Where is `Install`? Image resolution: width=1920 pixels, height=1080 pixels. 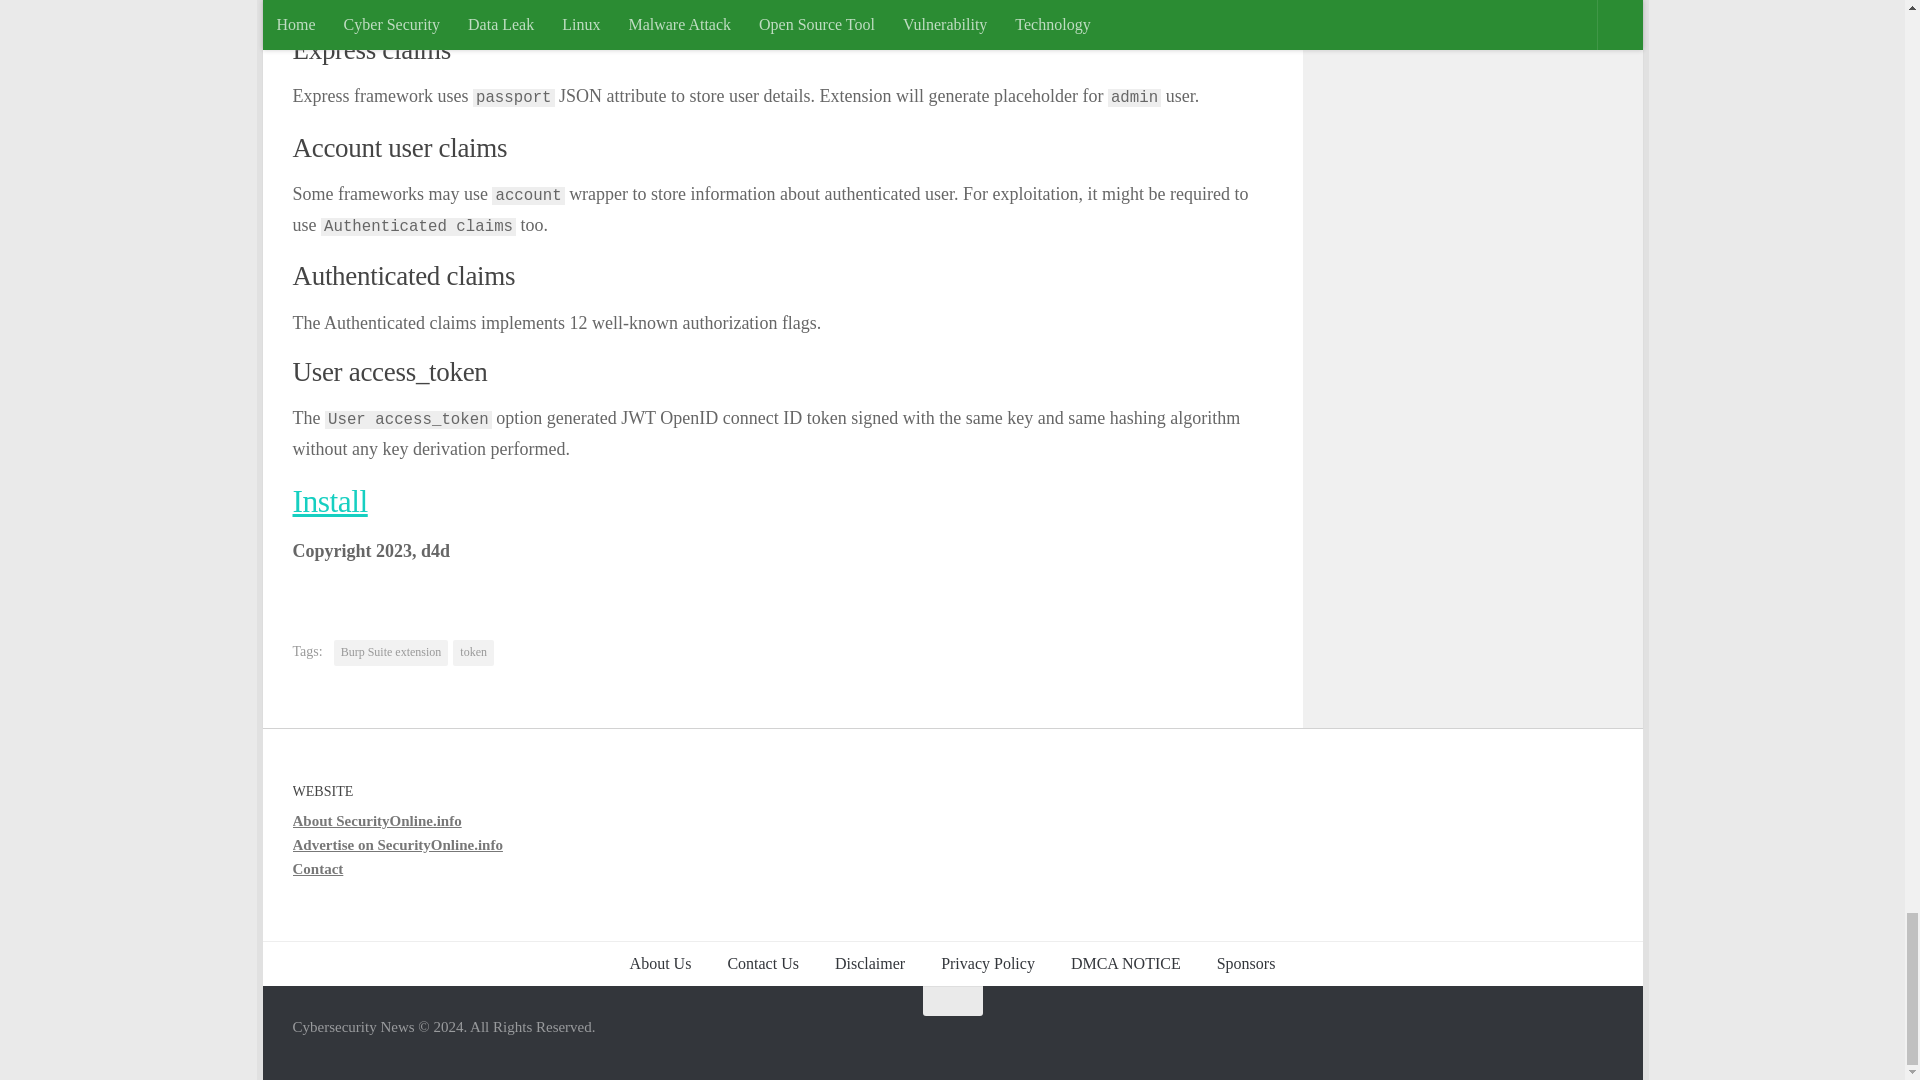
Install is located at coordinates (328, 501).